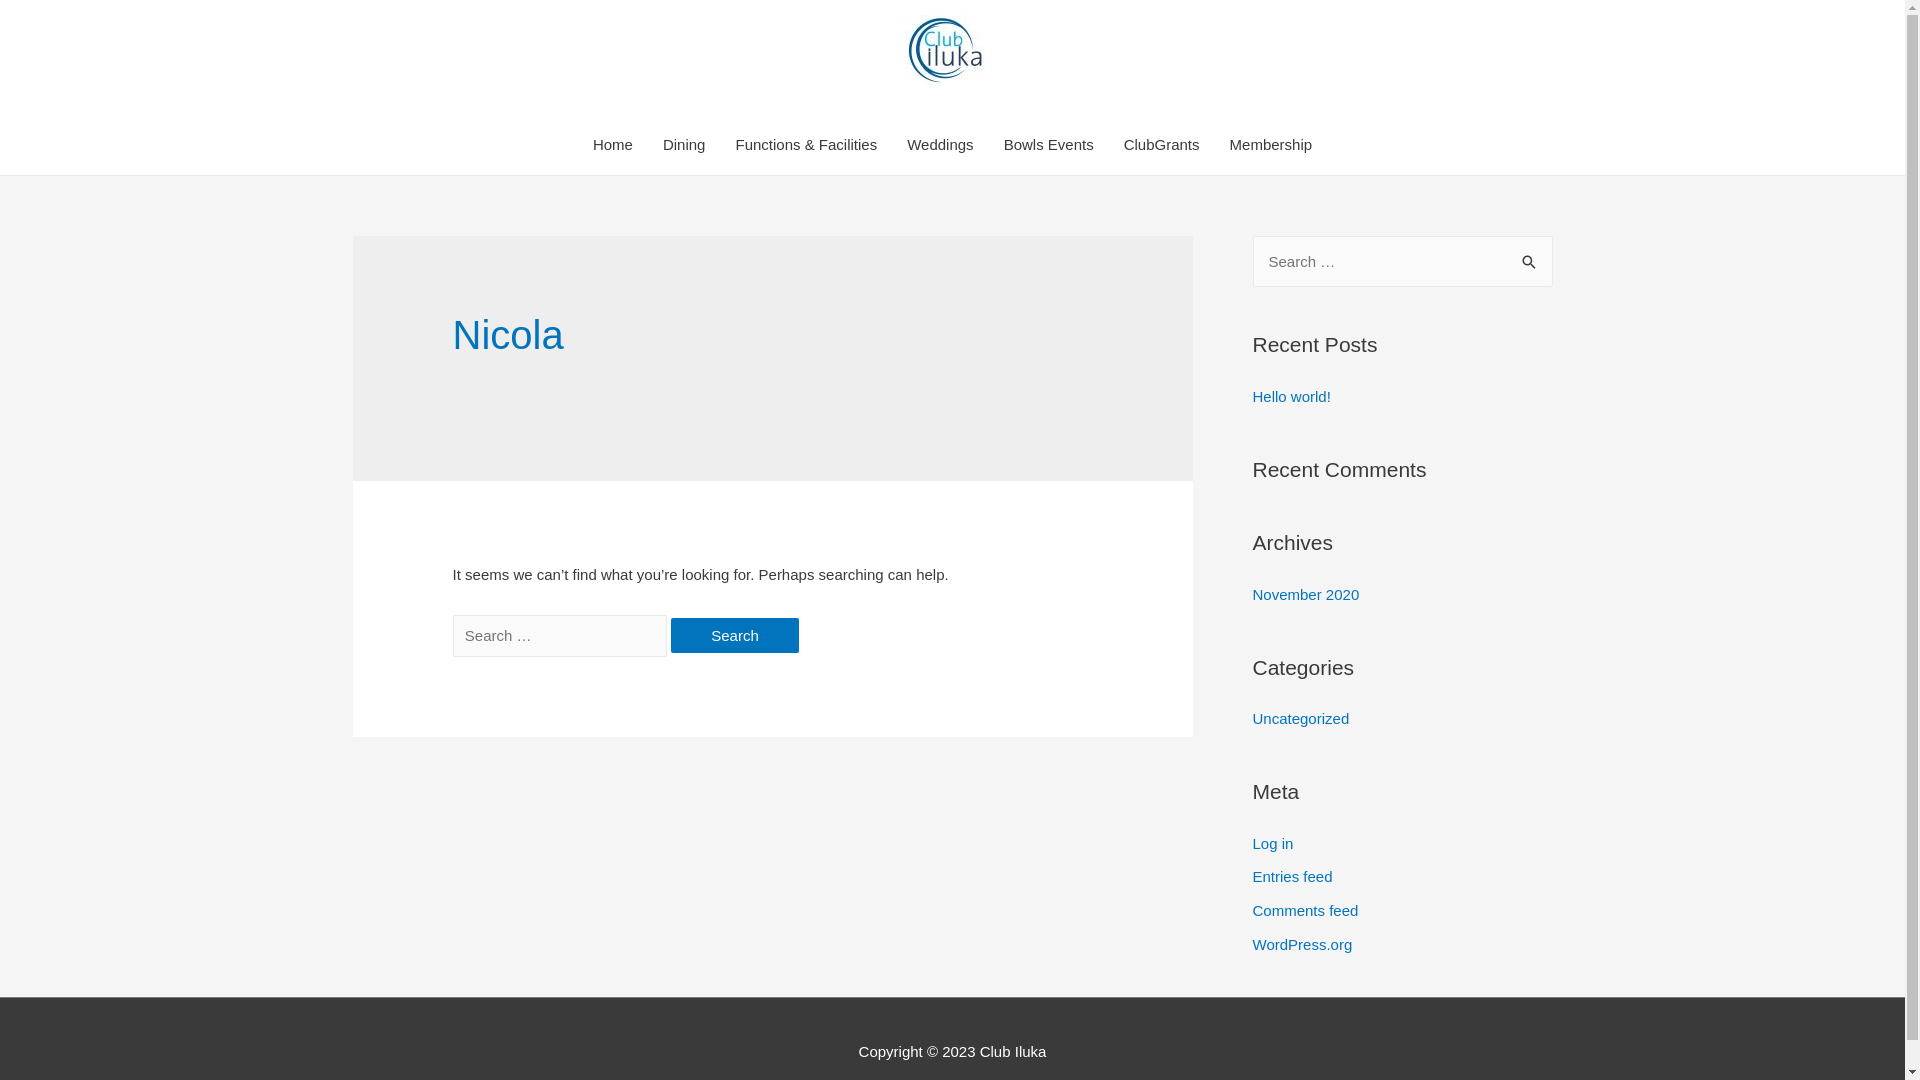 The image size is (1920, 1080). What do you see at coordinates (806, 145) in the screenshot?
I see `Functions & Facilities` at bounding box center [806, 145].